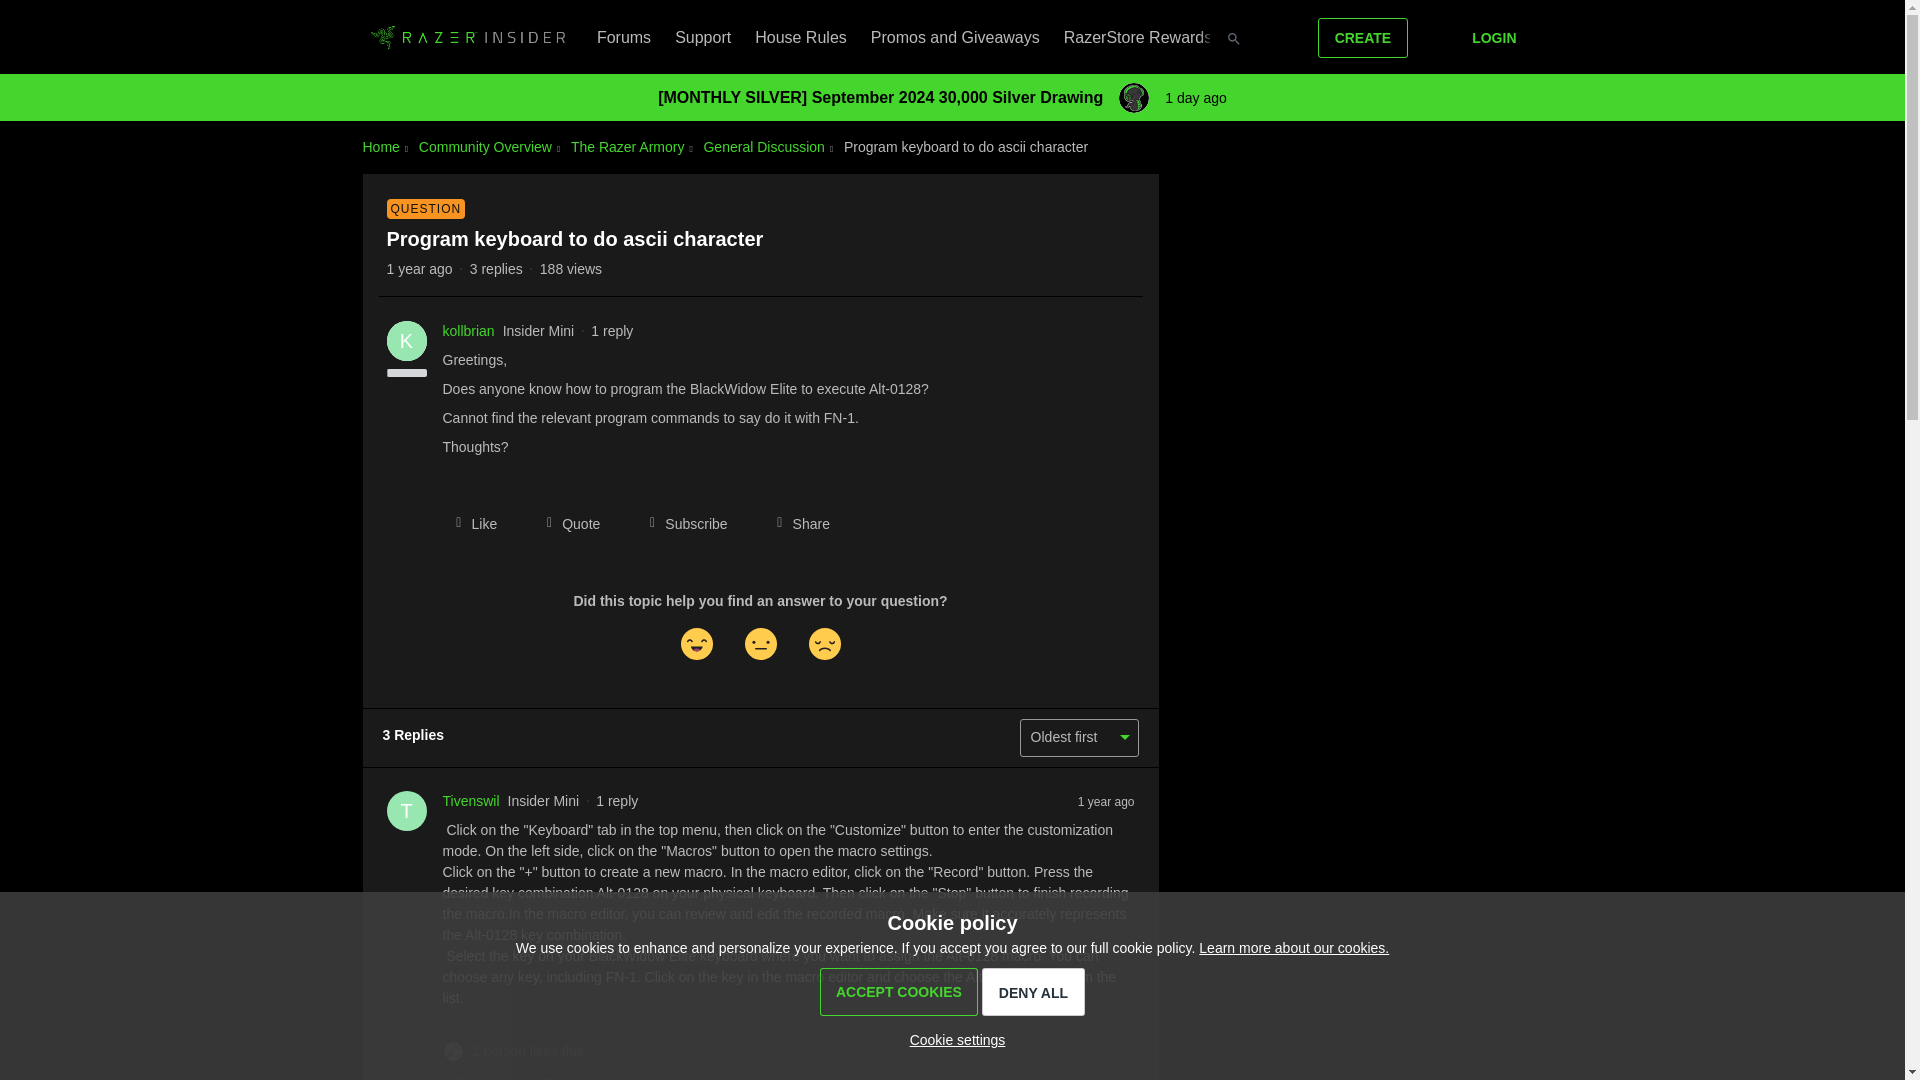  I want to click on 3 replies, so click(496, 268).